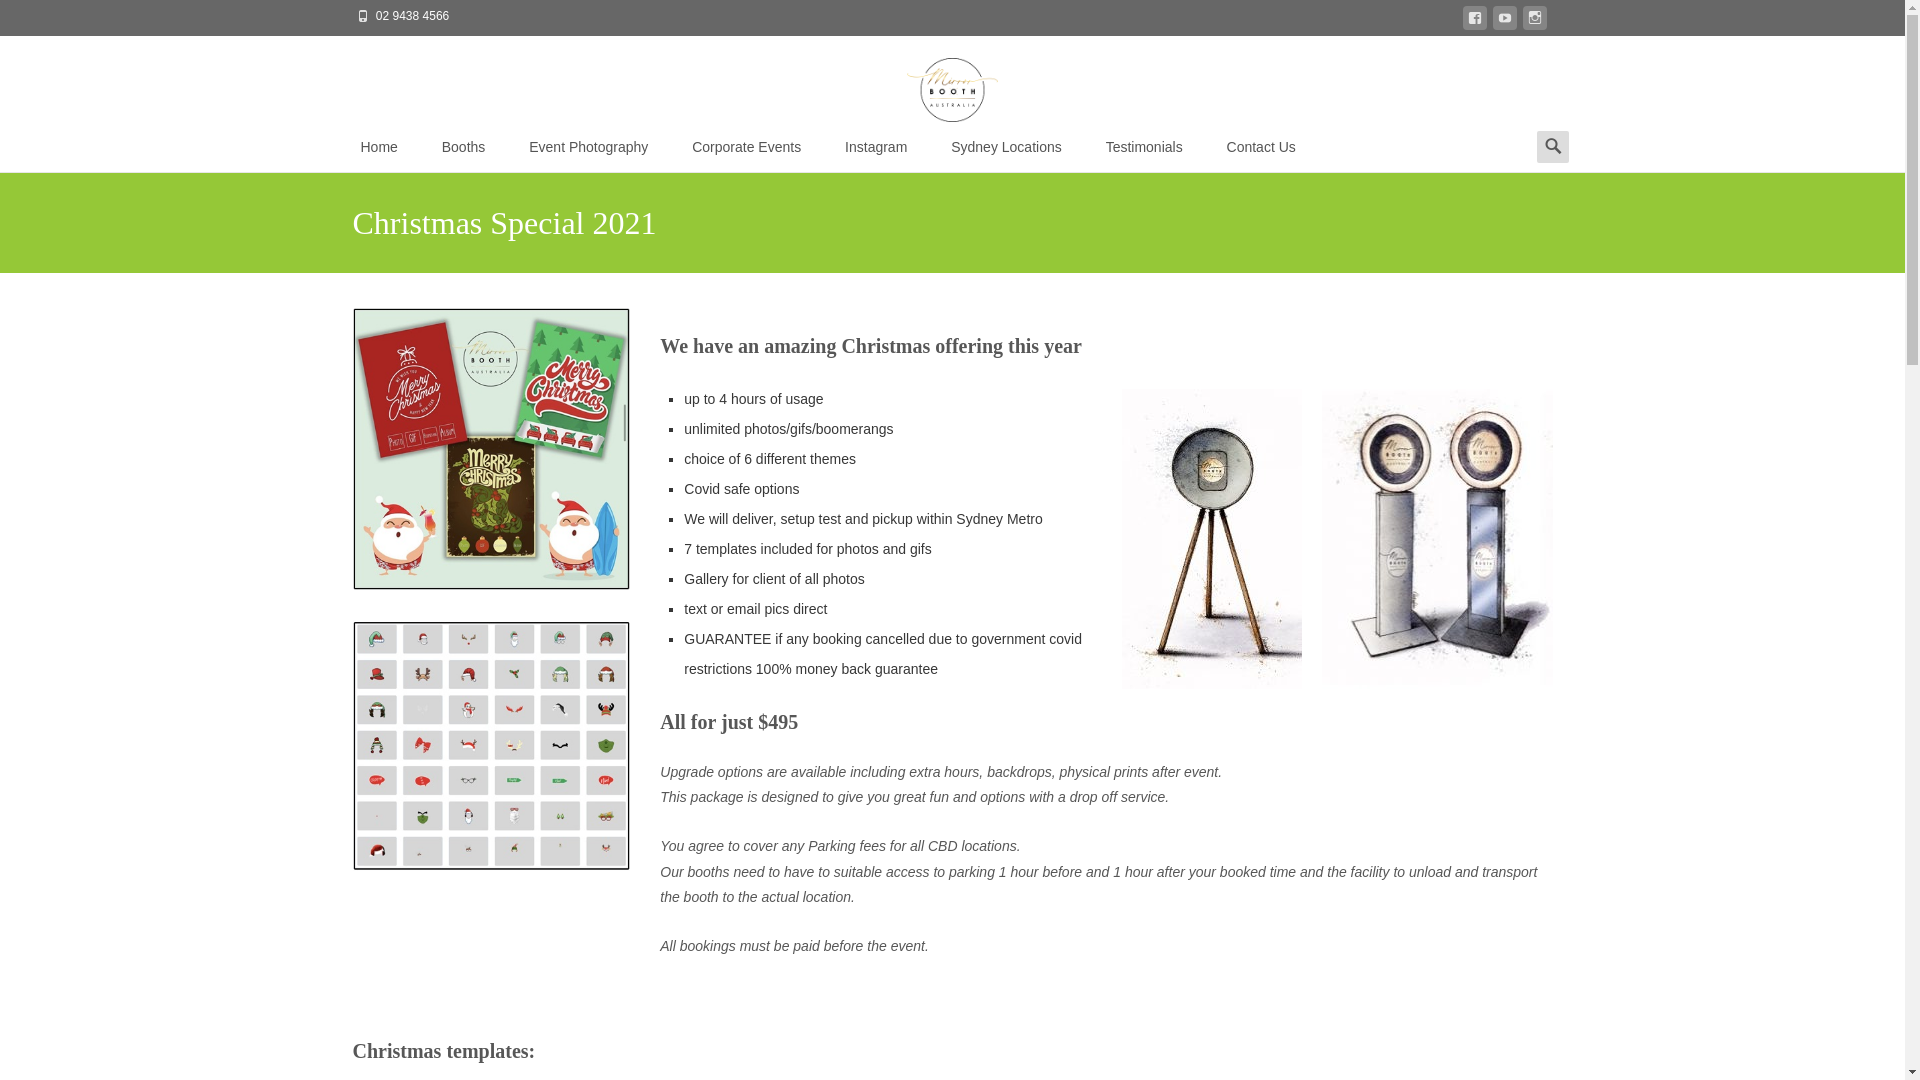 This screenshot has width=1920, height=1080. What do you see at coordinates (588, 146) in the screenshot?
I see `Event Photography` at bounding box center [588, 146].